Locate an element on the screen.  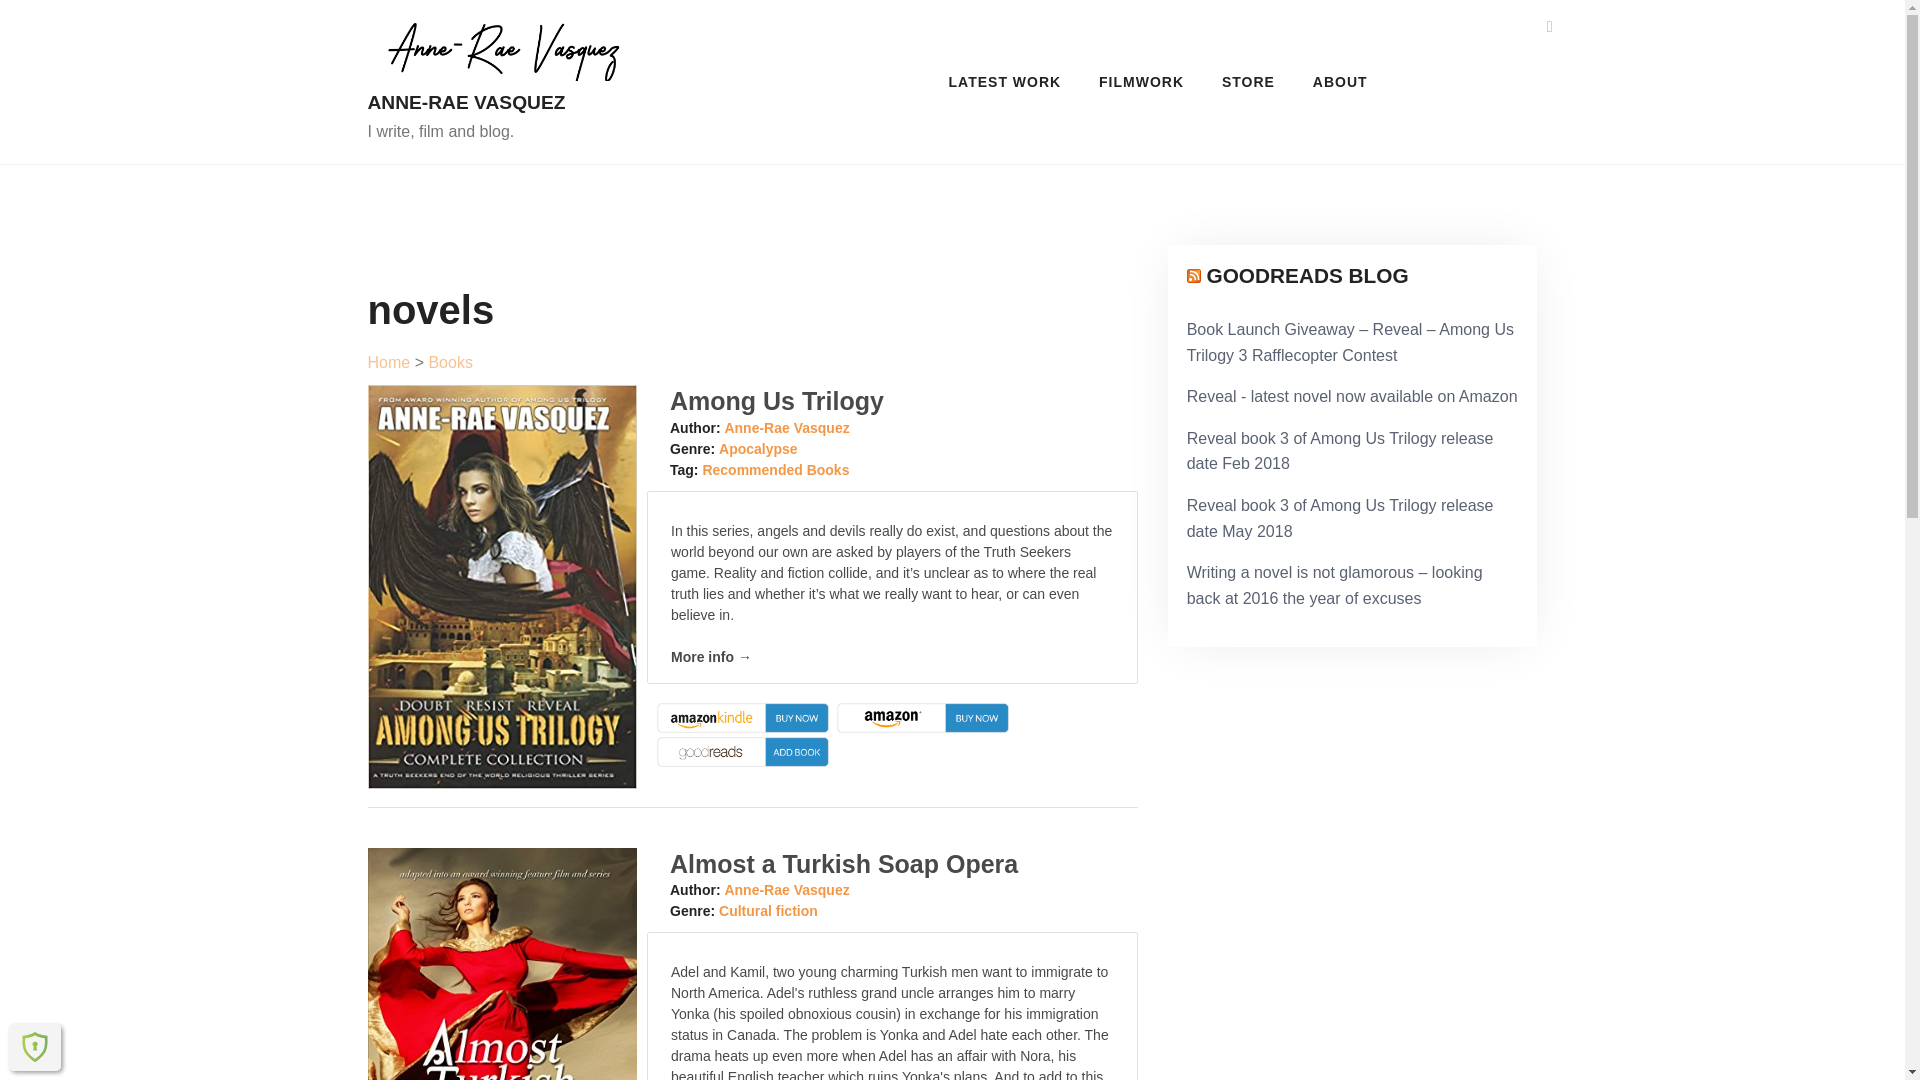
Reveal book 3 of Among Us Trilogy release date Feb 2018 is located at coordinates (1340, 451).